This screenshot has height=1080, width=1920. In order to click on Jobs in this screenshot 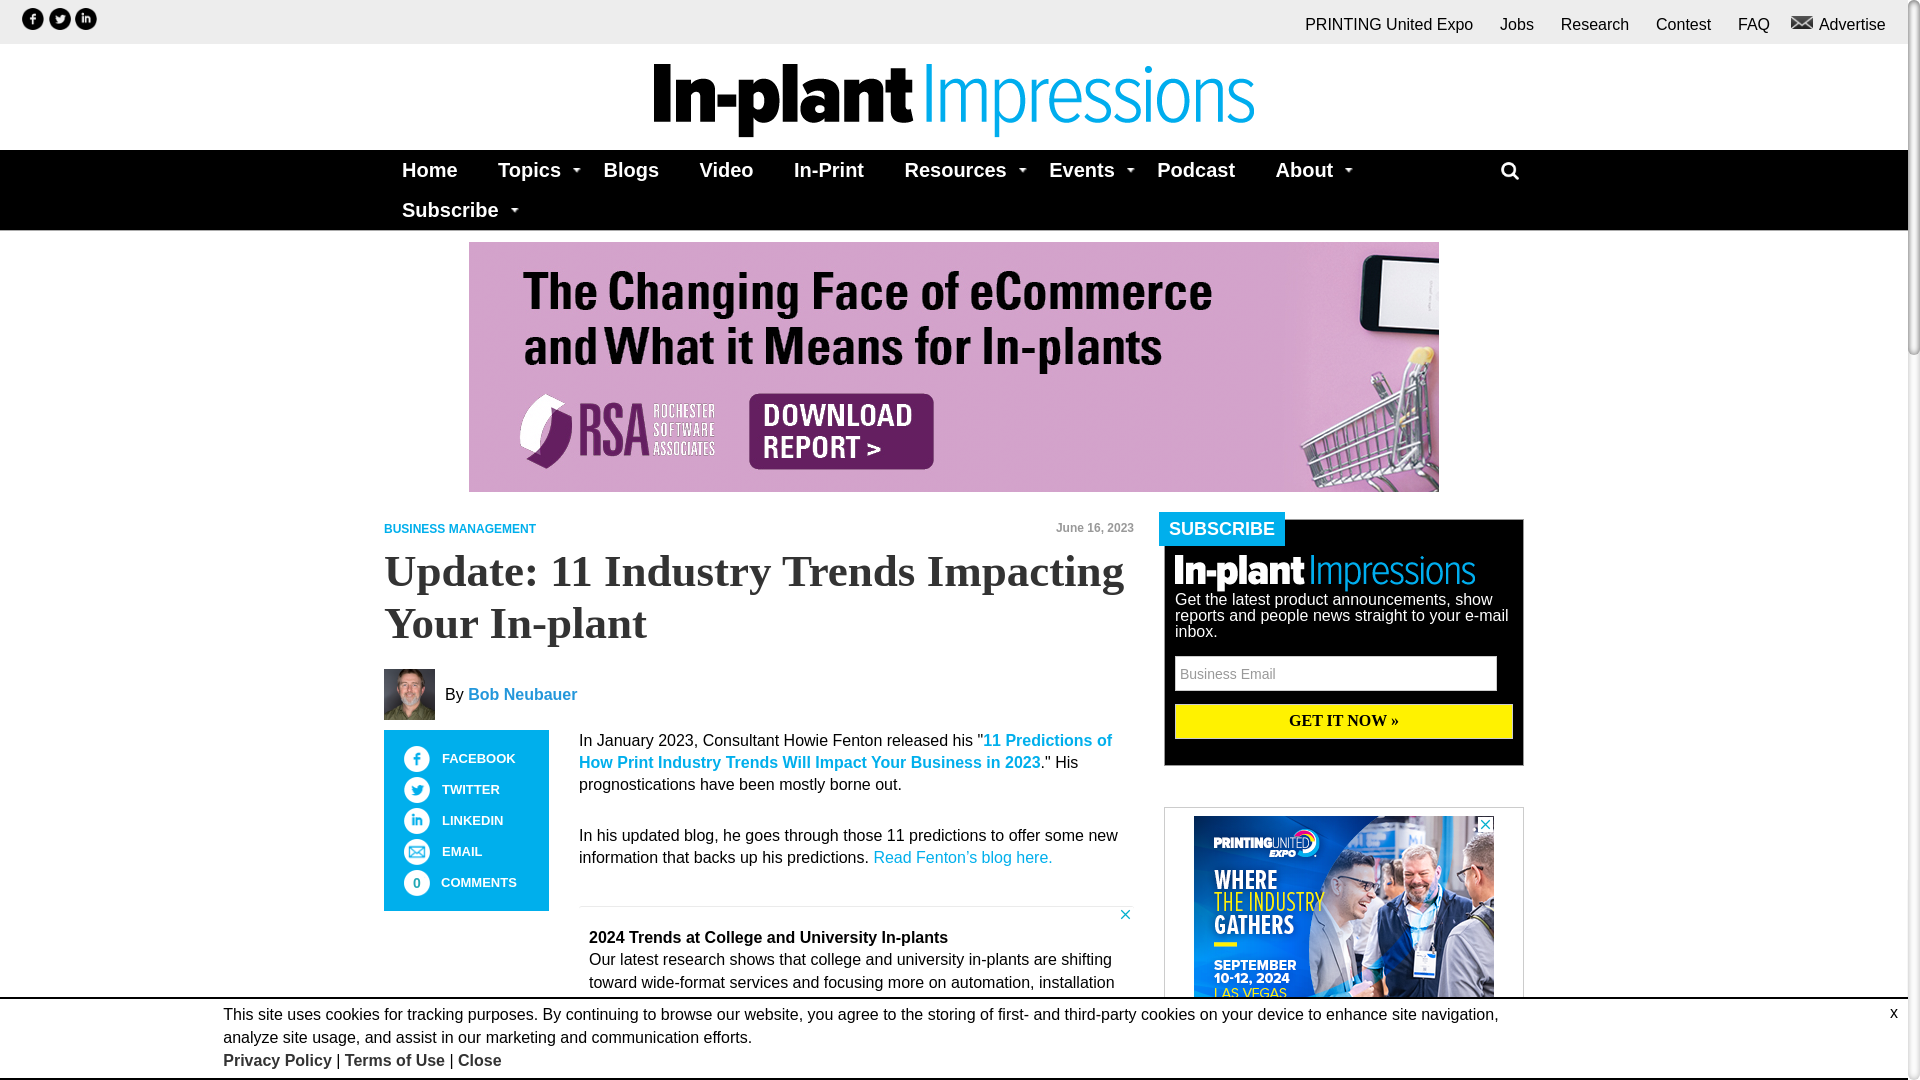, I will do `click(1516, 24)`.